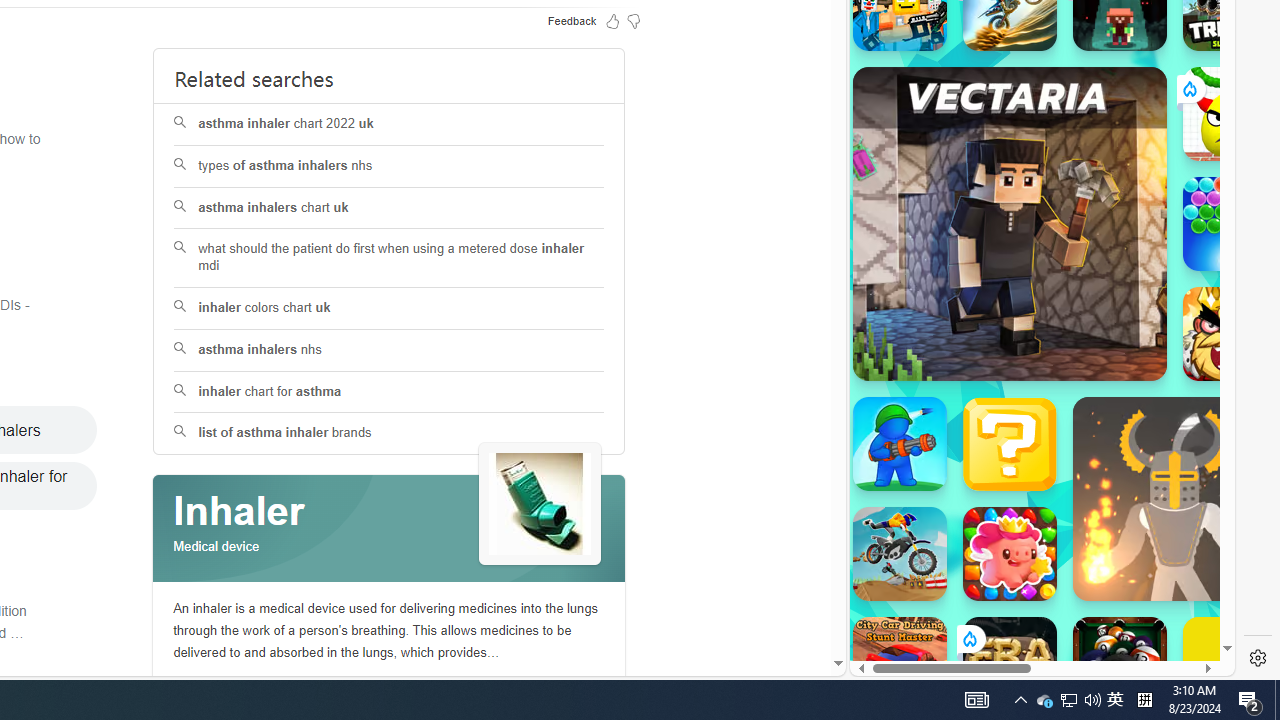  I want to click on 8 Ball Pool With Buddies 8 Ball Pool With Buddies, so click(1120, 664).